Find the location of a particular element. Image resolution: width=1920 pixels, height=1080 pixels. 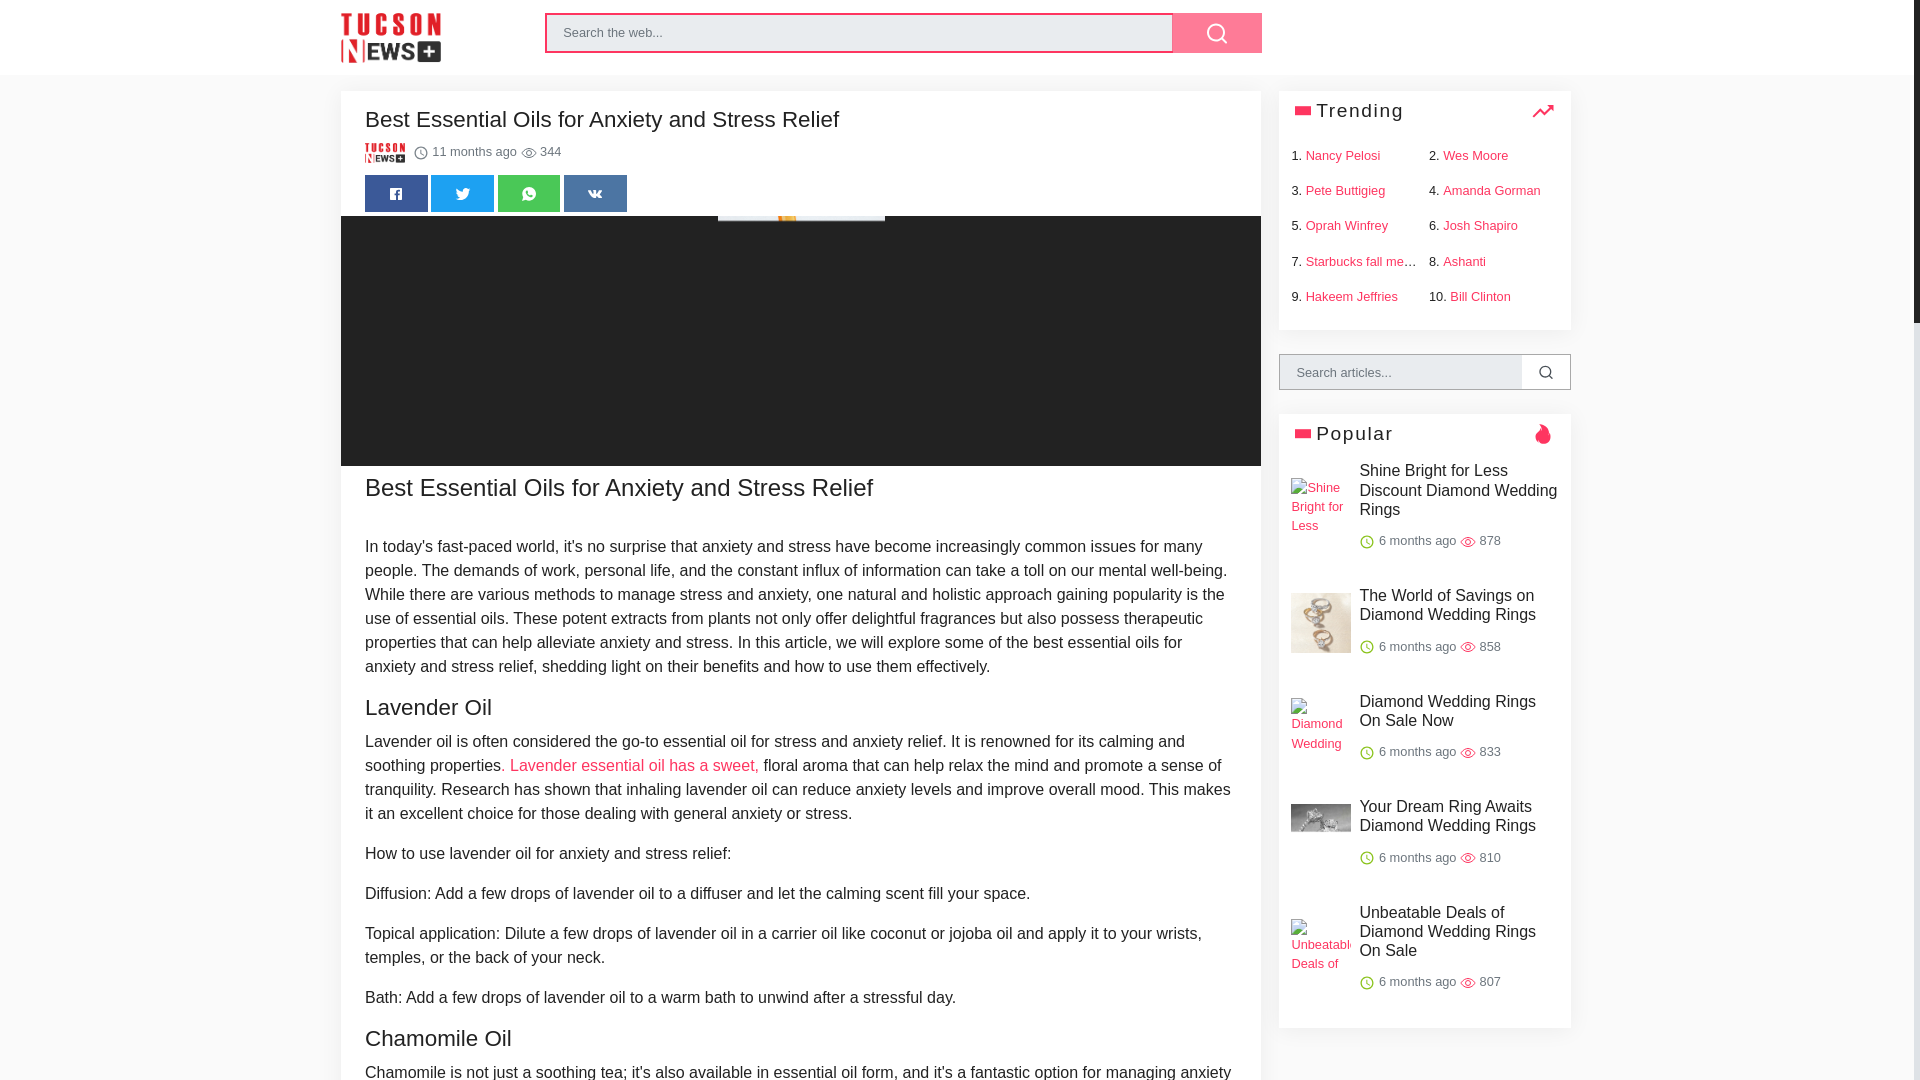

Bill Clinton is located at coordinates (1479, 296).